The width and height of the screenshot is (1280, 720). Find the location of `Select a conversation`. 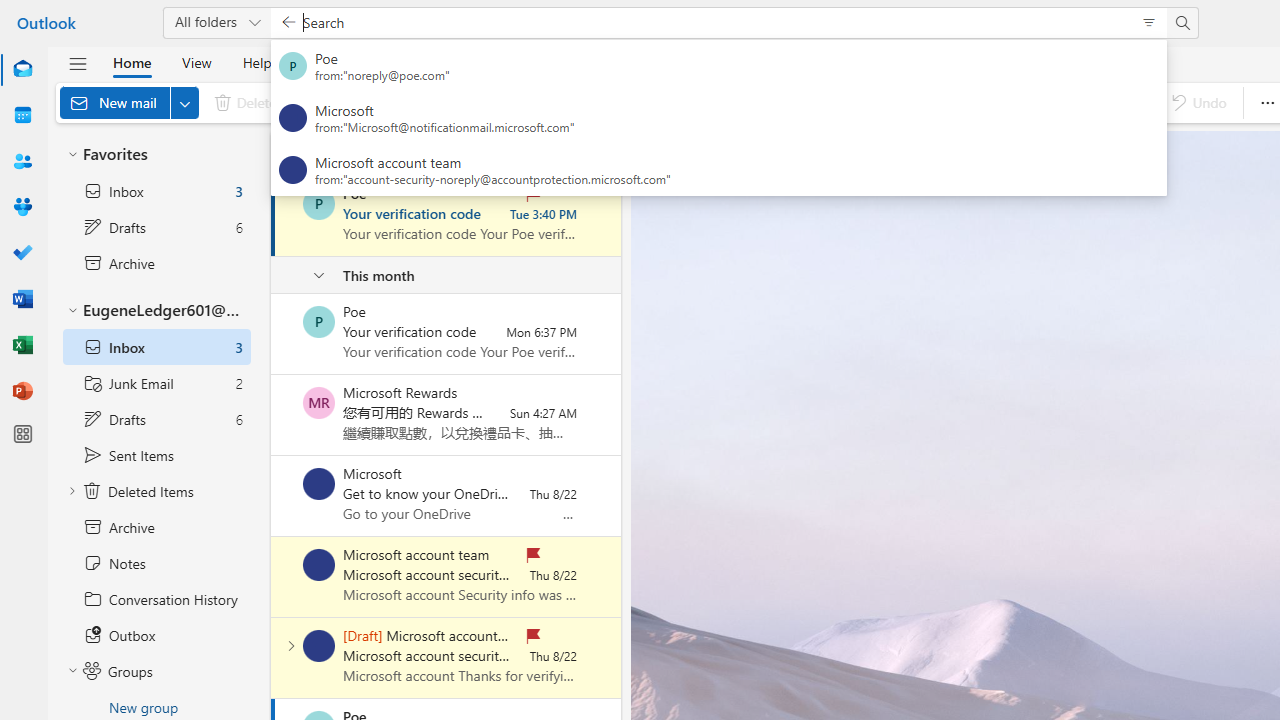

Select a conversation is located at coordinates (319, 646).